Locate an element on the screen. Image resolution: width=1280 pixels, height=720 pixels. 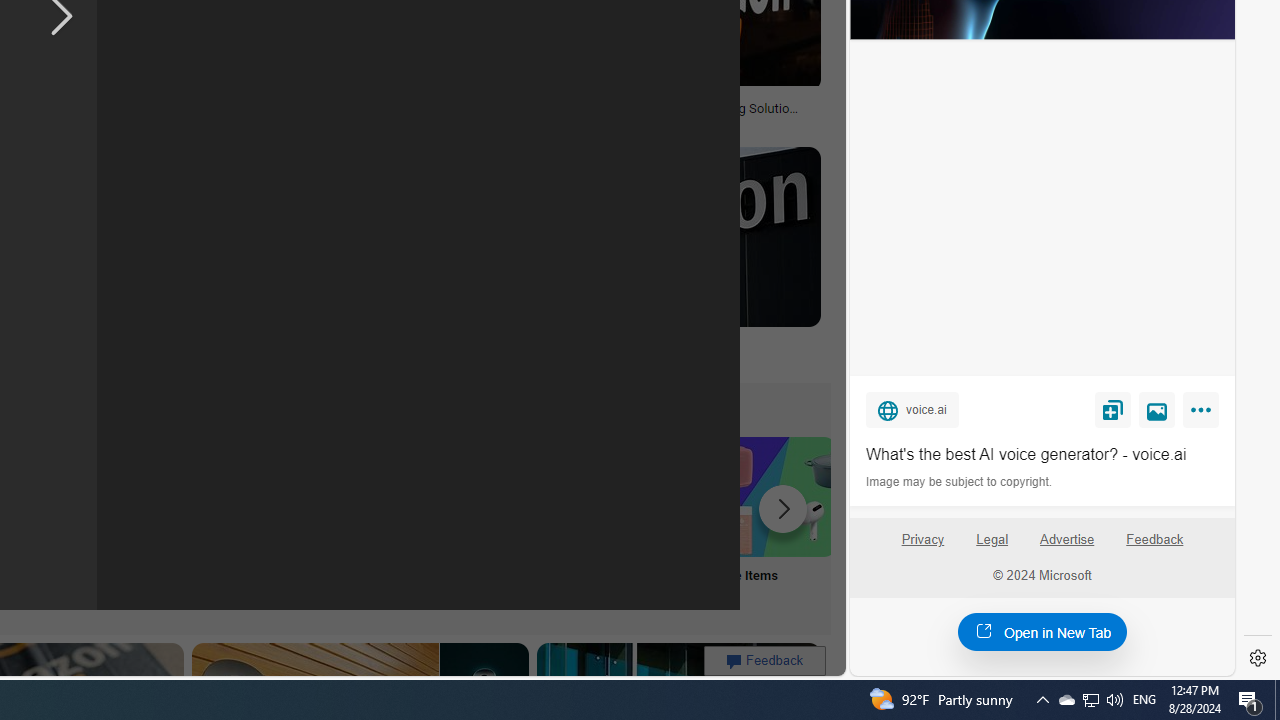
Prime Label is located at coordinates (512, 522).